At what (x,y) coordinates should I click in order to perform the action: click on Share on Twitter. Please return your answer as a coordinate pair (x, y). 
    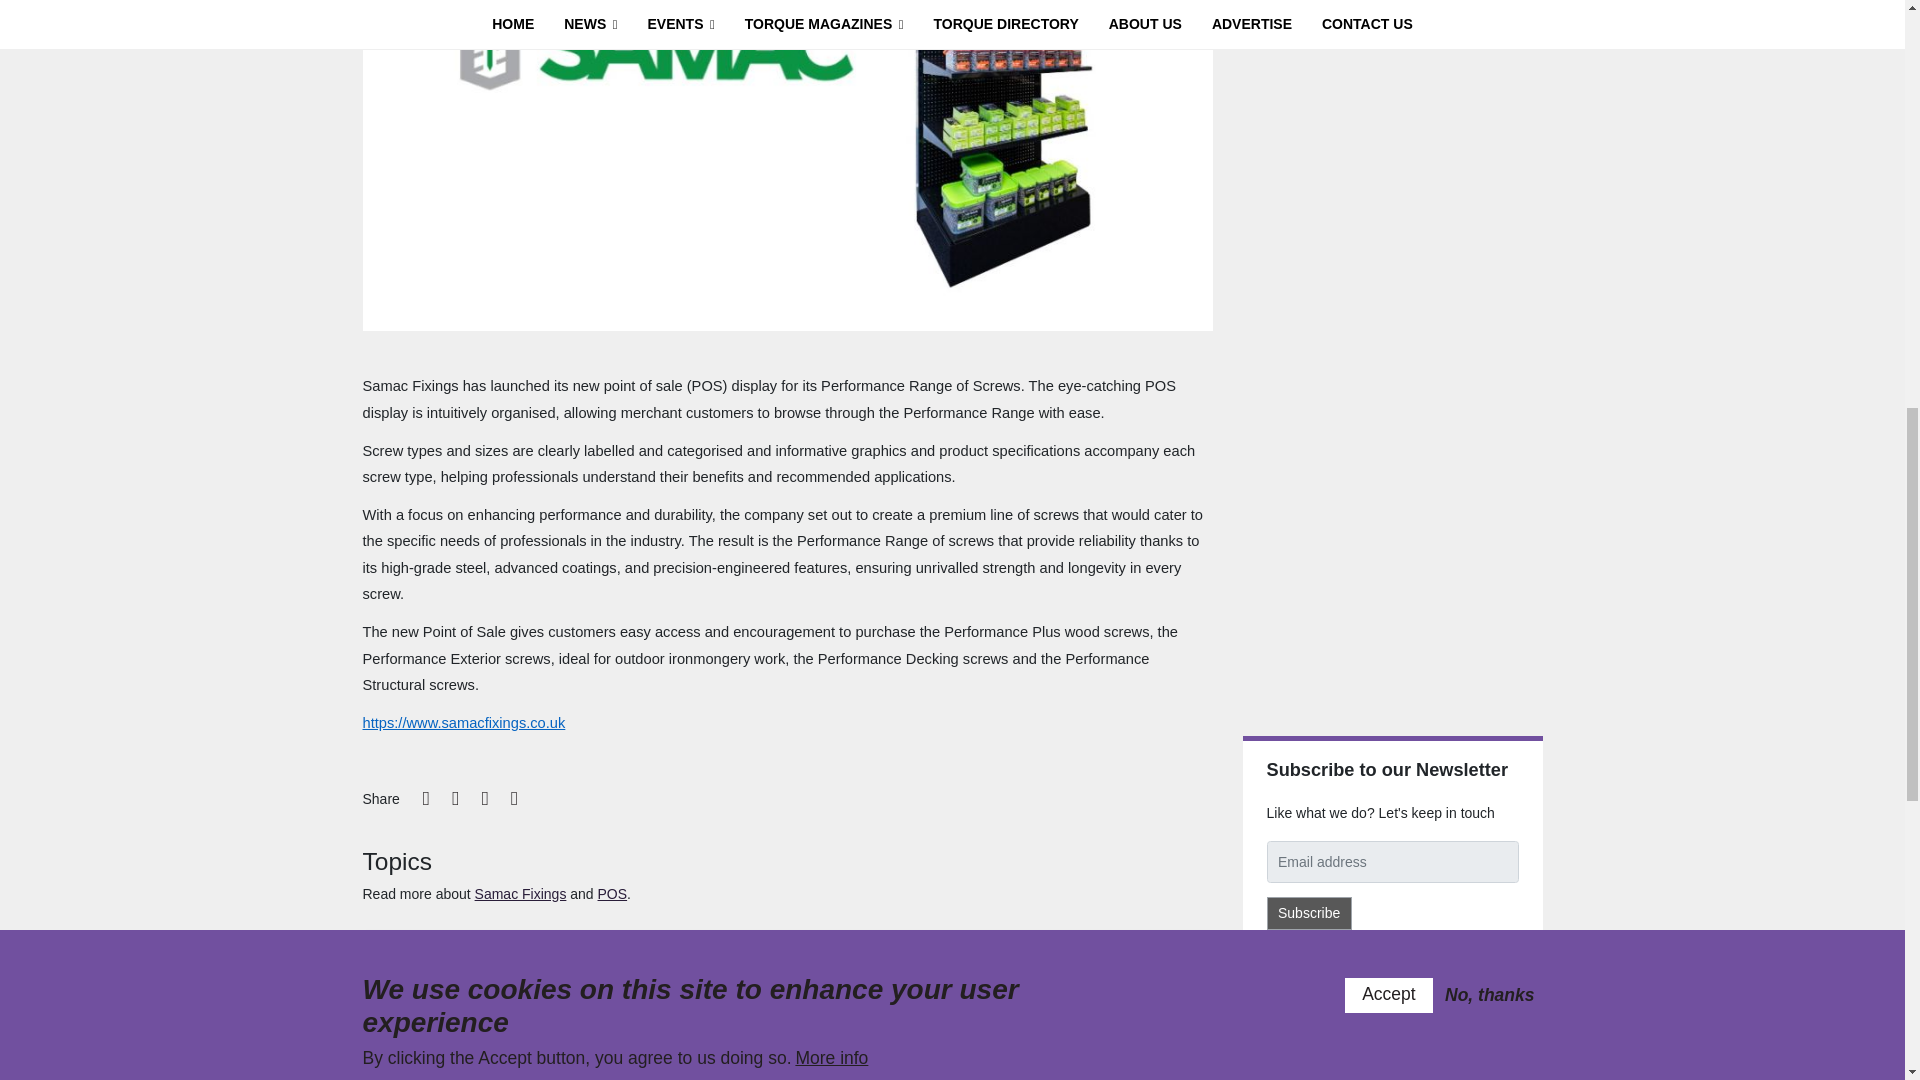
    Looking at the image, I should click on (426, 798).